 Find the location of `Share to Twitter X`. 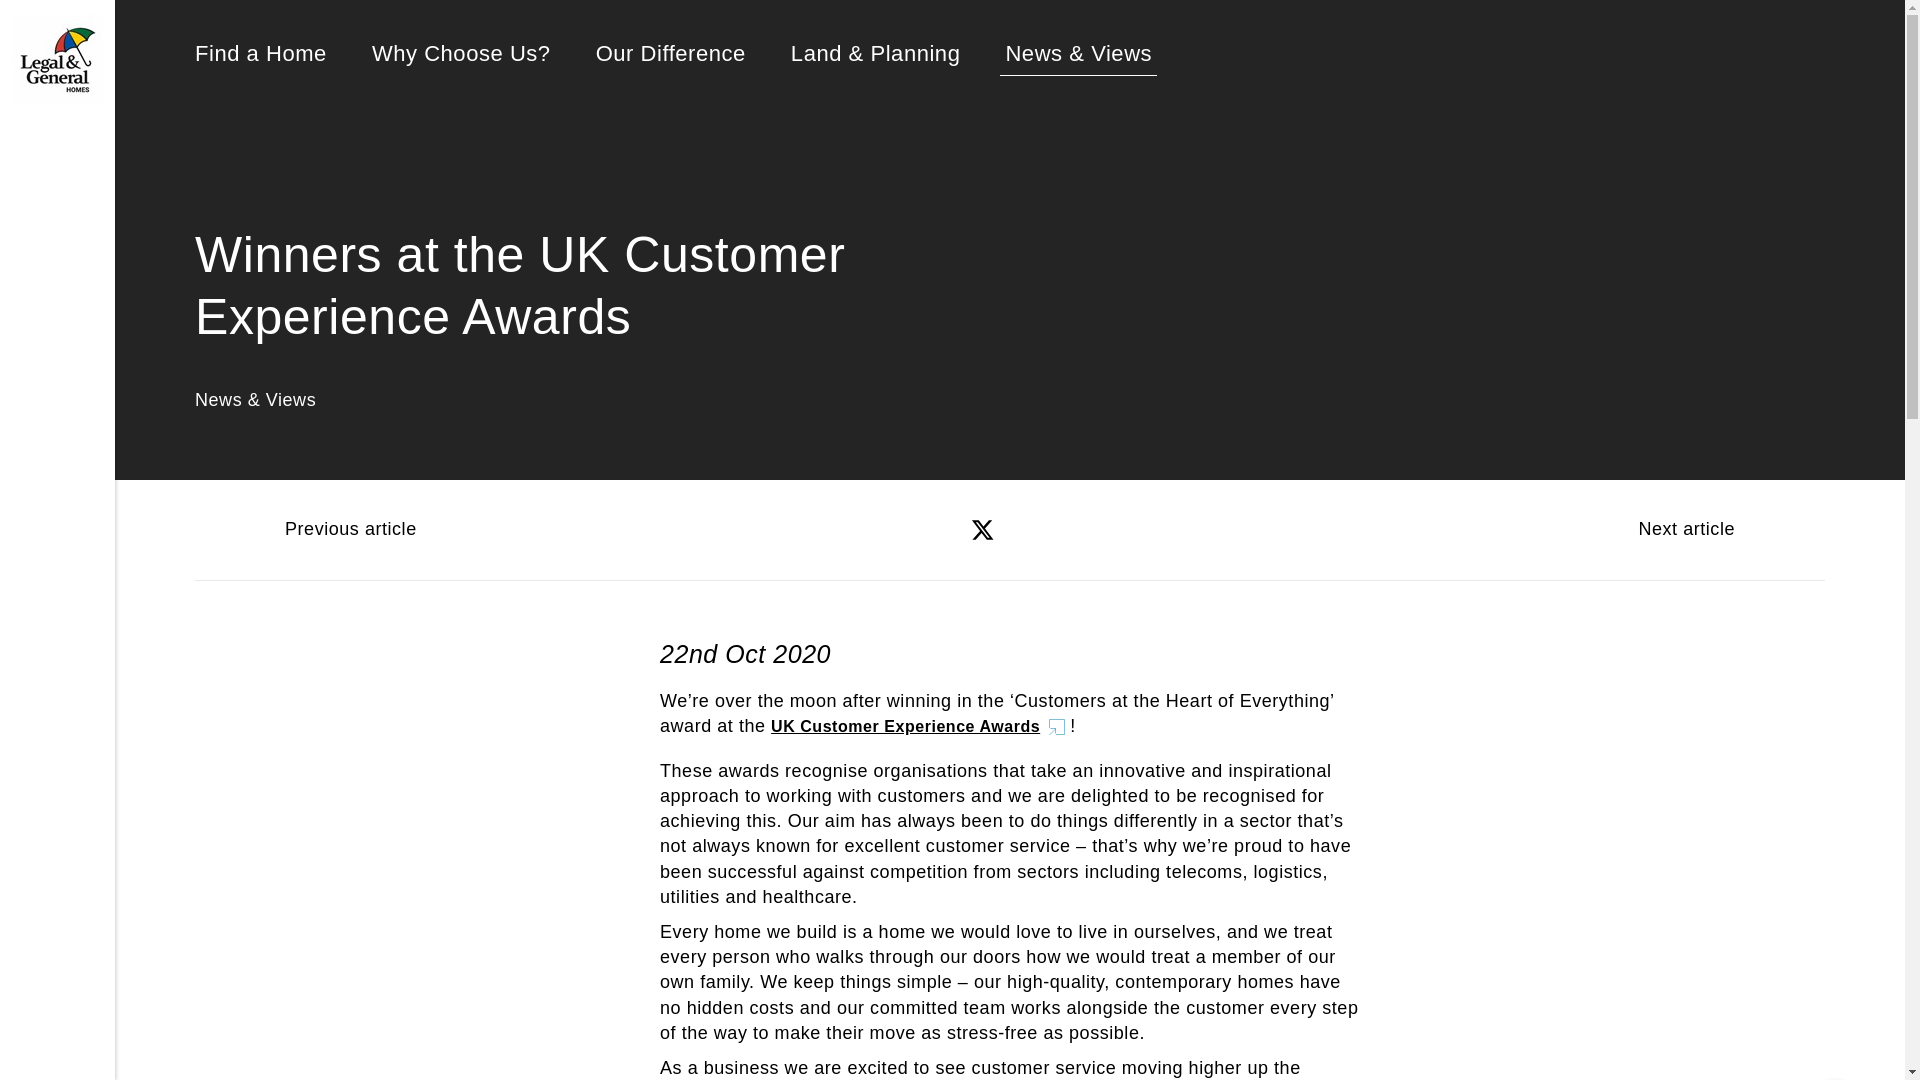

Share to Twitter X is located at coordinates (982, 529).